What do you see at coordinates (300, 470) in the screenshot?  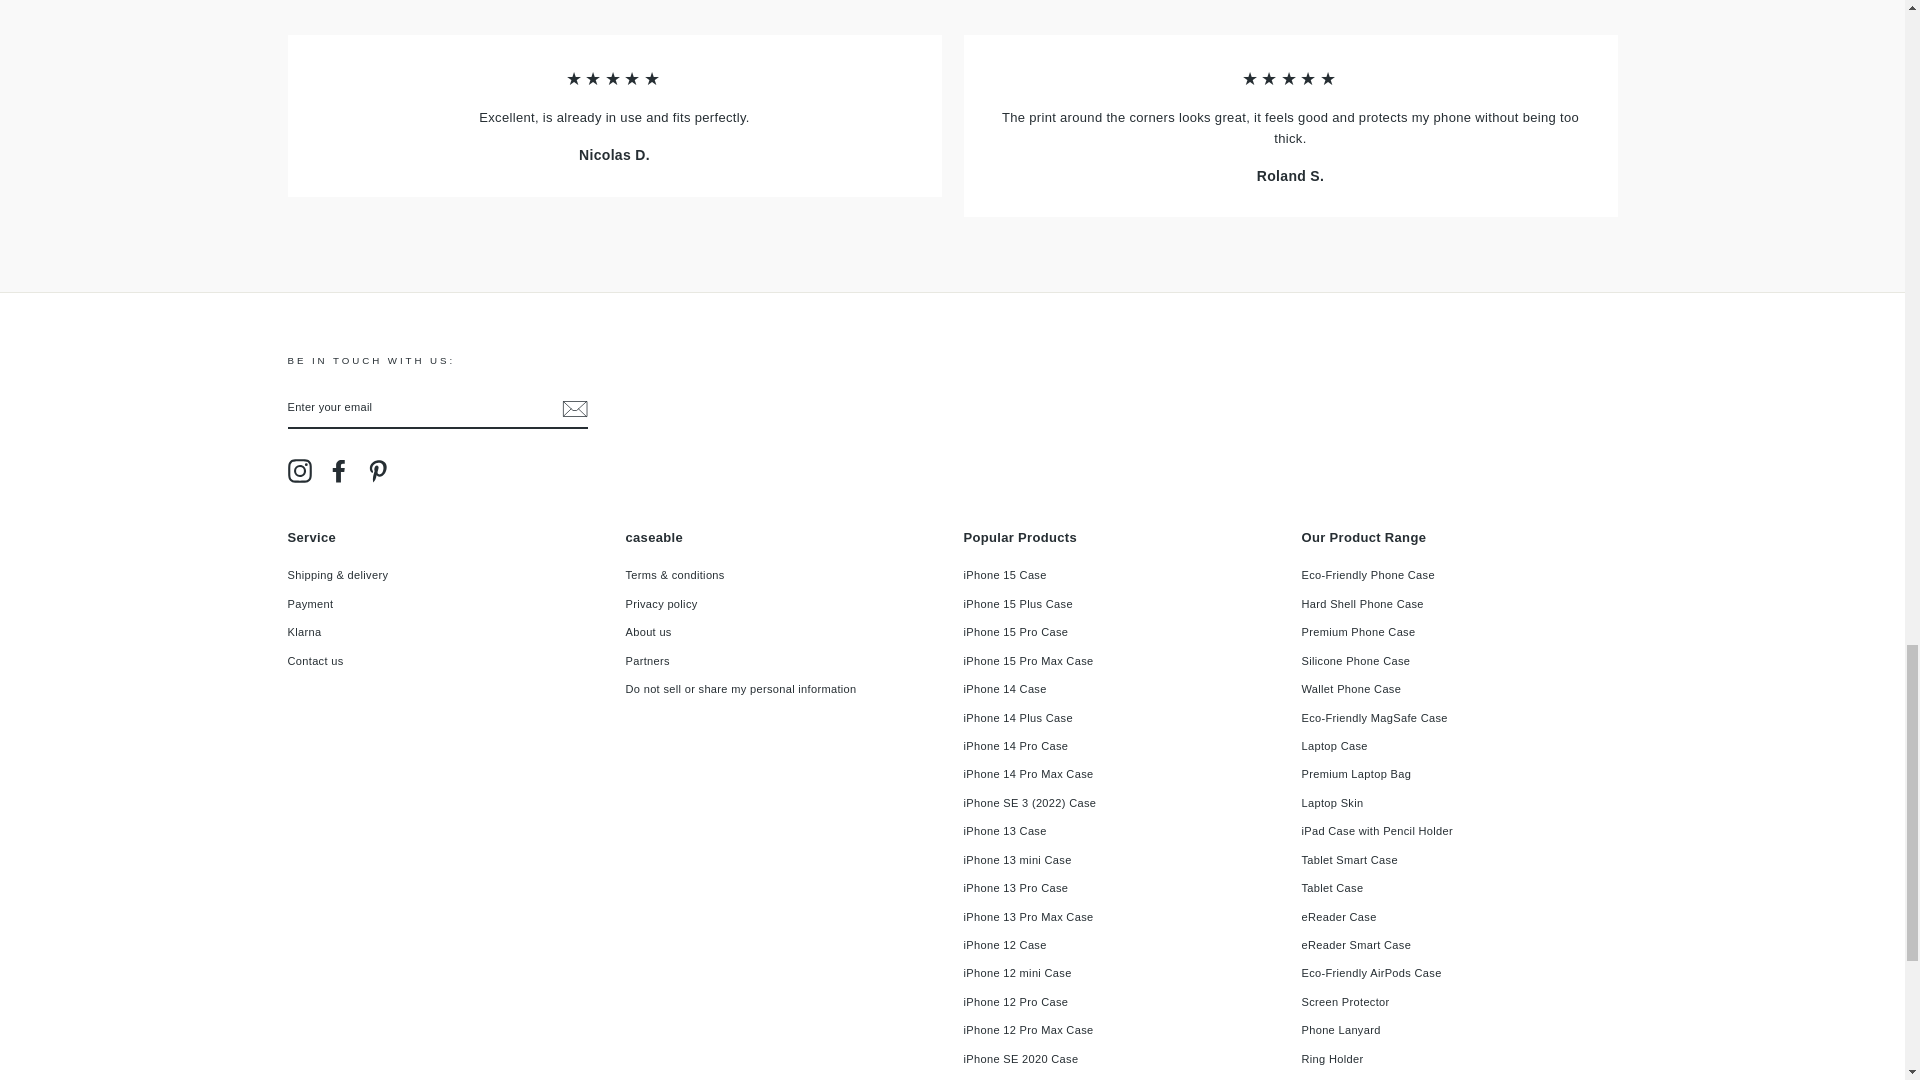 I see `caseable US on Instagram` at bounding box center [300, 470].